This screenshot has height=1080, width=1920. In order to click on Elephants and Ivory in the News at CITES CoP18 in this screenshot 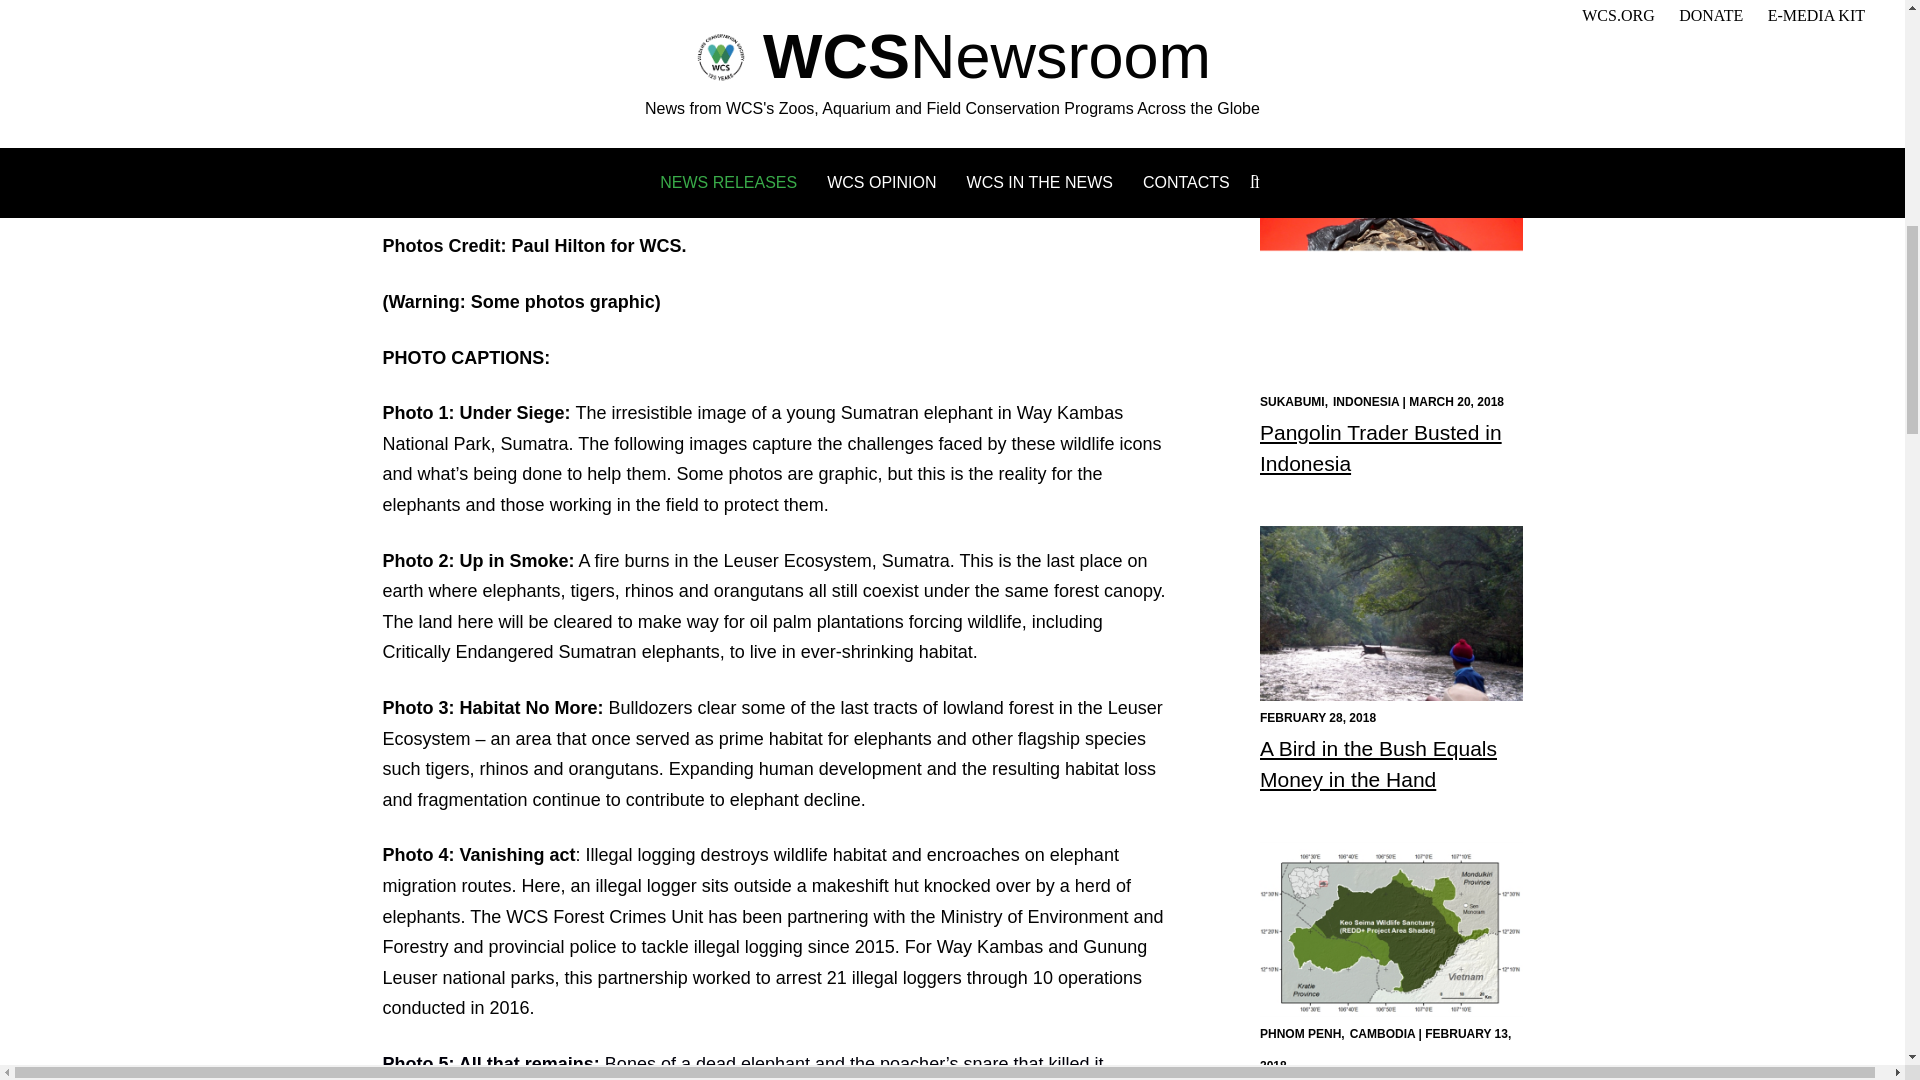, I will do `click(1381, 132)`.